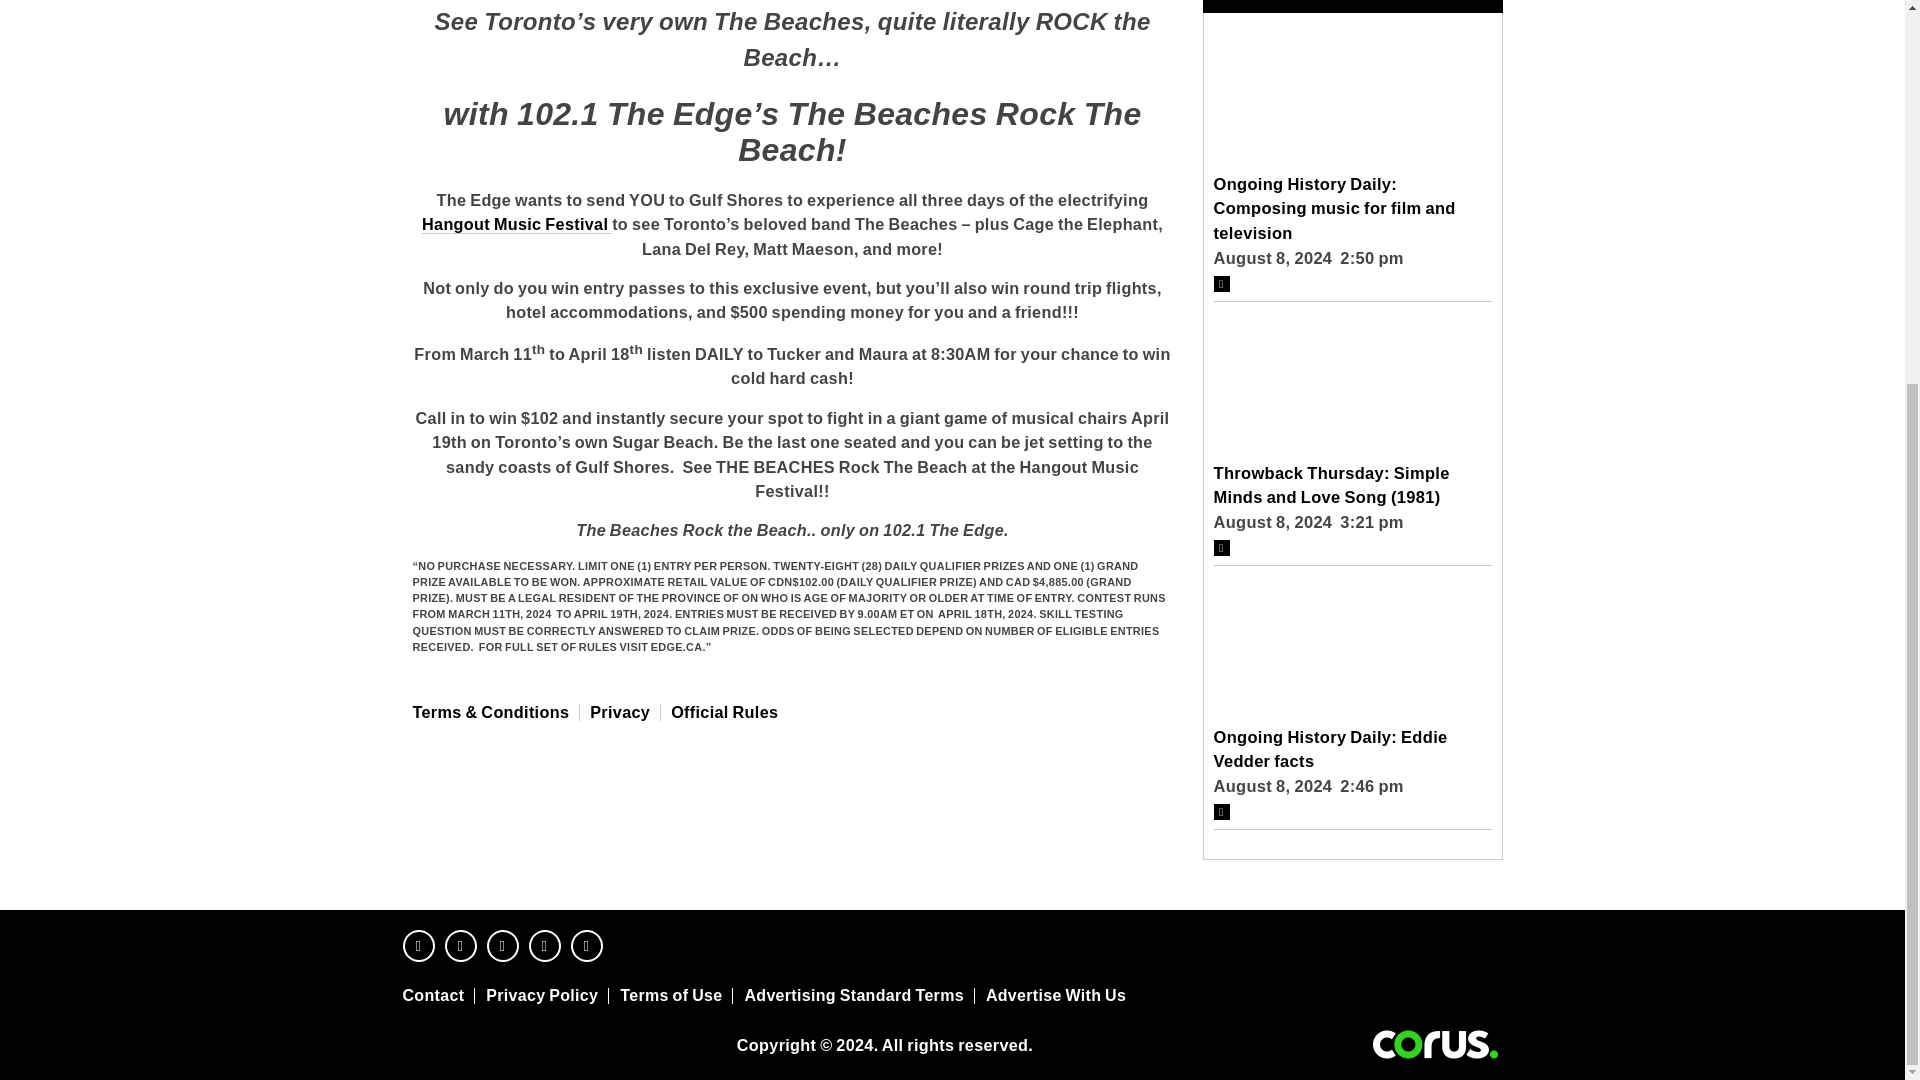 This screenshot has width=1920, height=1080. Describe the element at coordinates (724, 711) in the screenshot. I see `Official Rules` at that location.